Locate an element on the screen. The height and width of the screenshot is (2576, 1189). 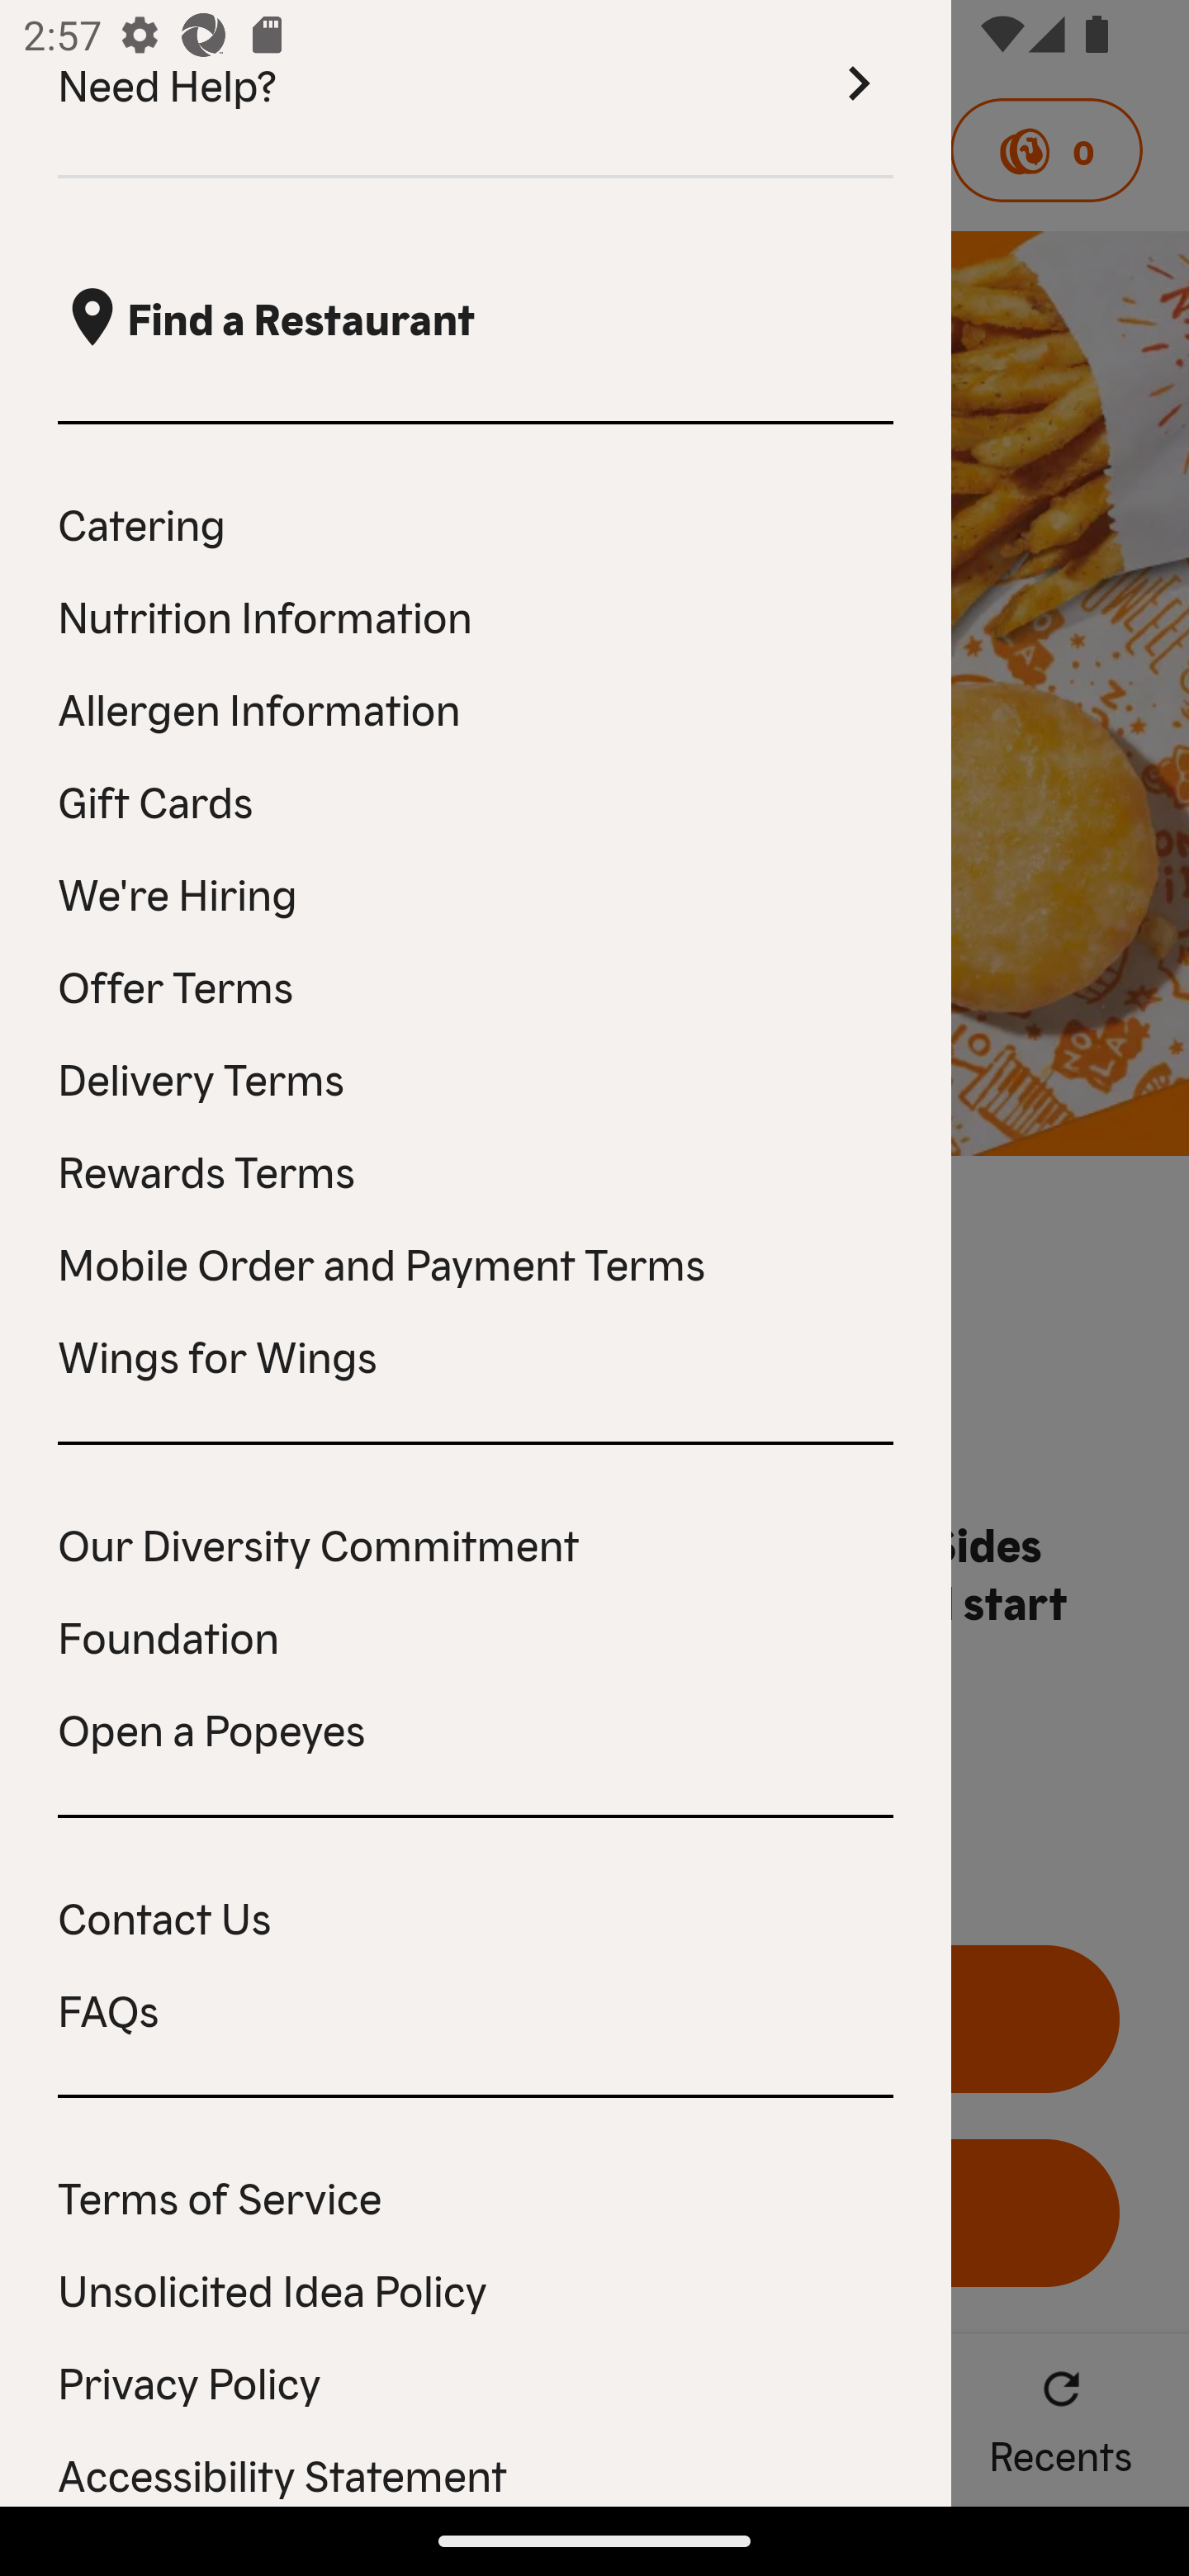
Mobile Order and Payment Terms is located at coordinates (476, 1262).